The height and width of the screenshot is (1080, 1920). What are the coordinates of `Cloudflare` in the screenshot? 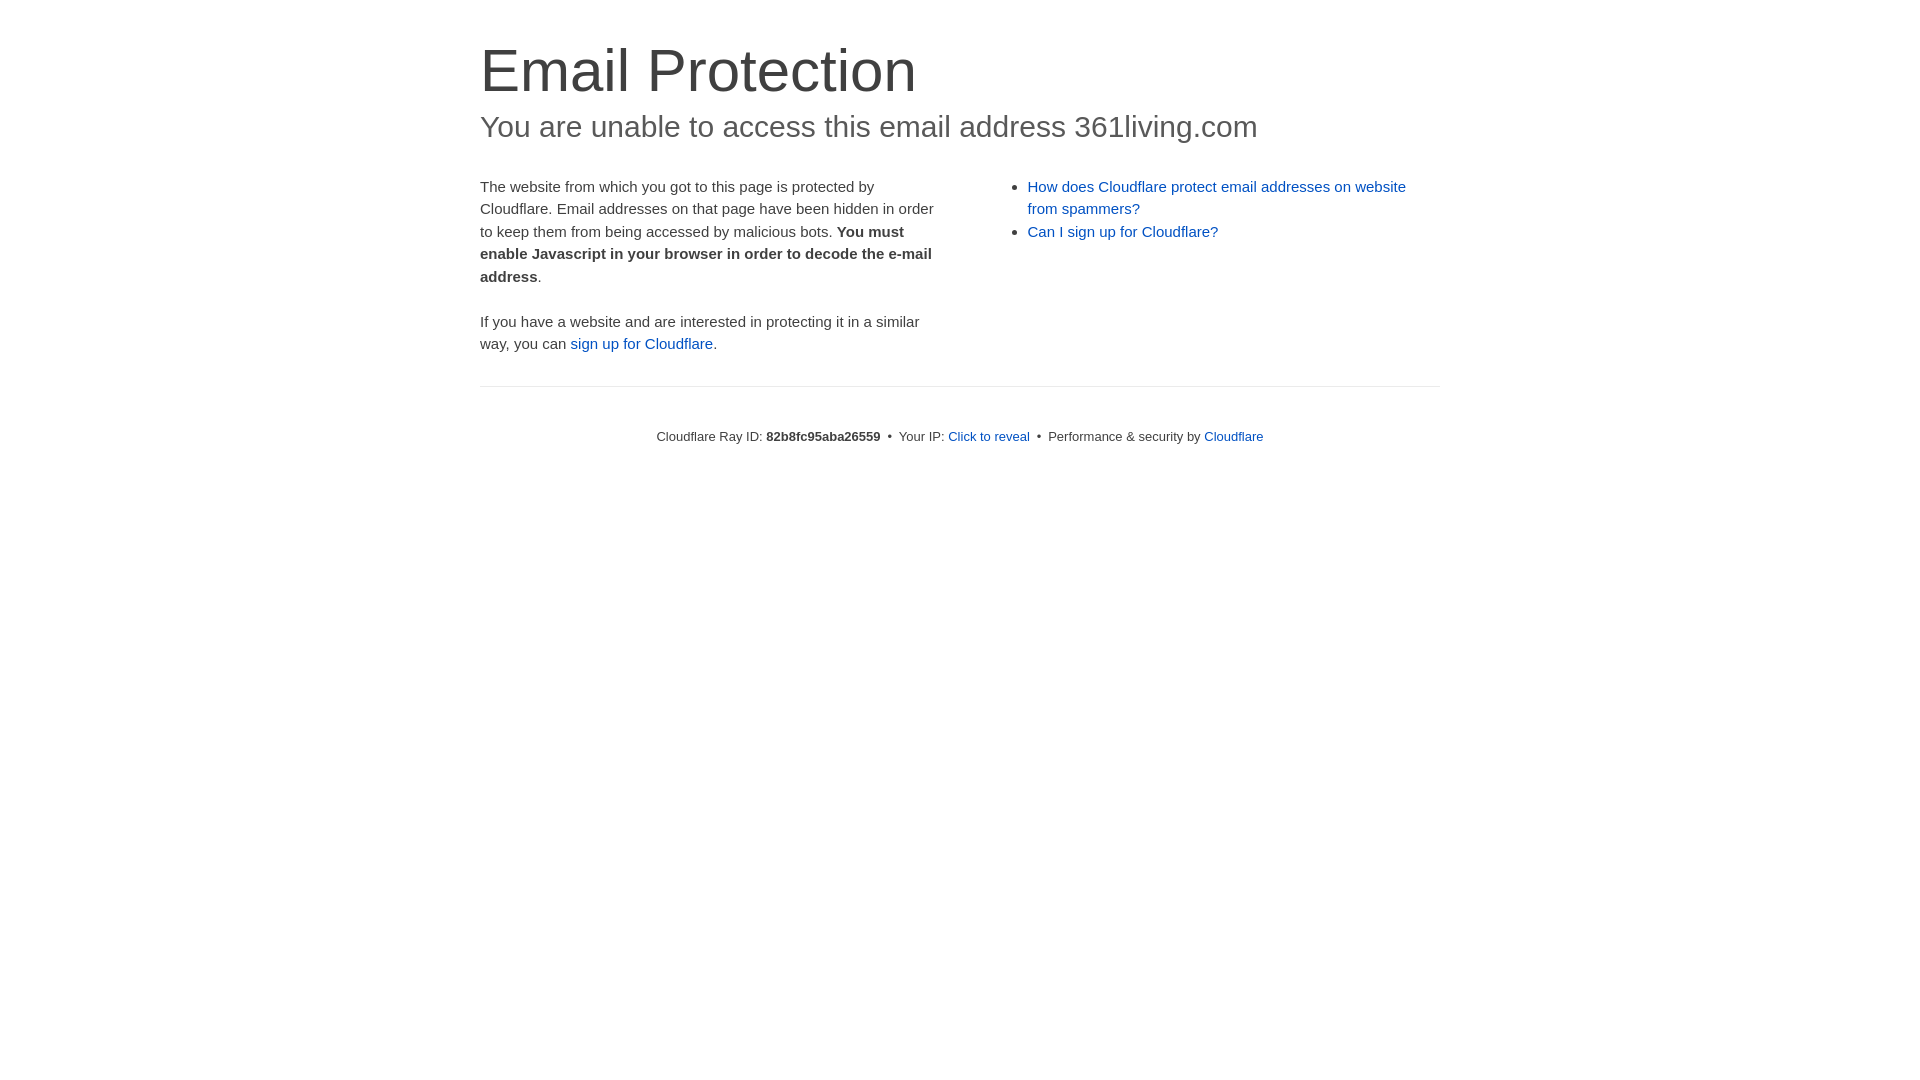 It's located at (1234, 436).